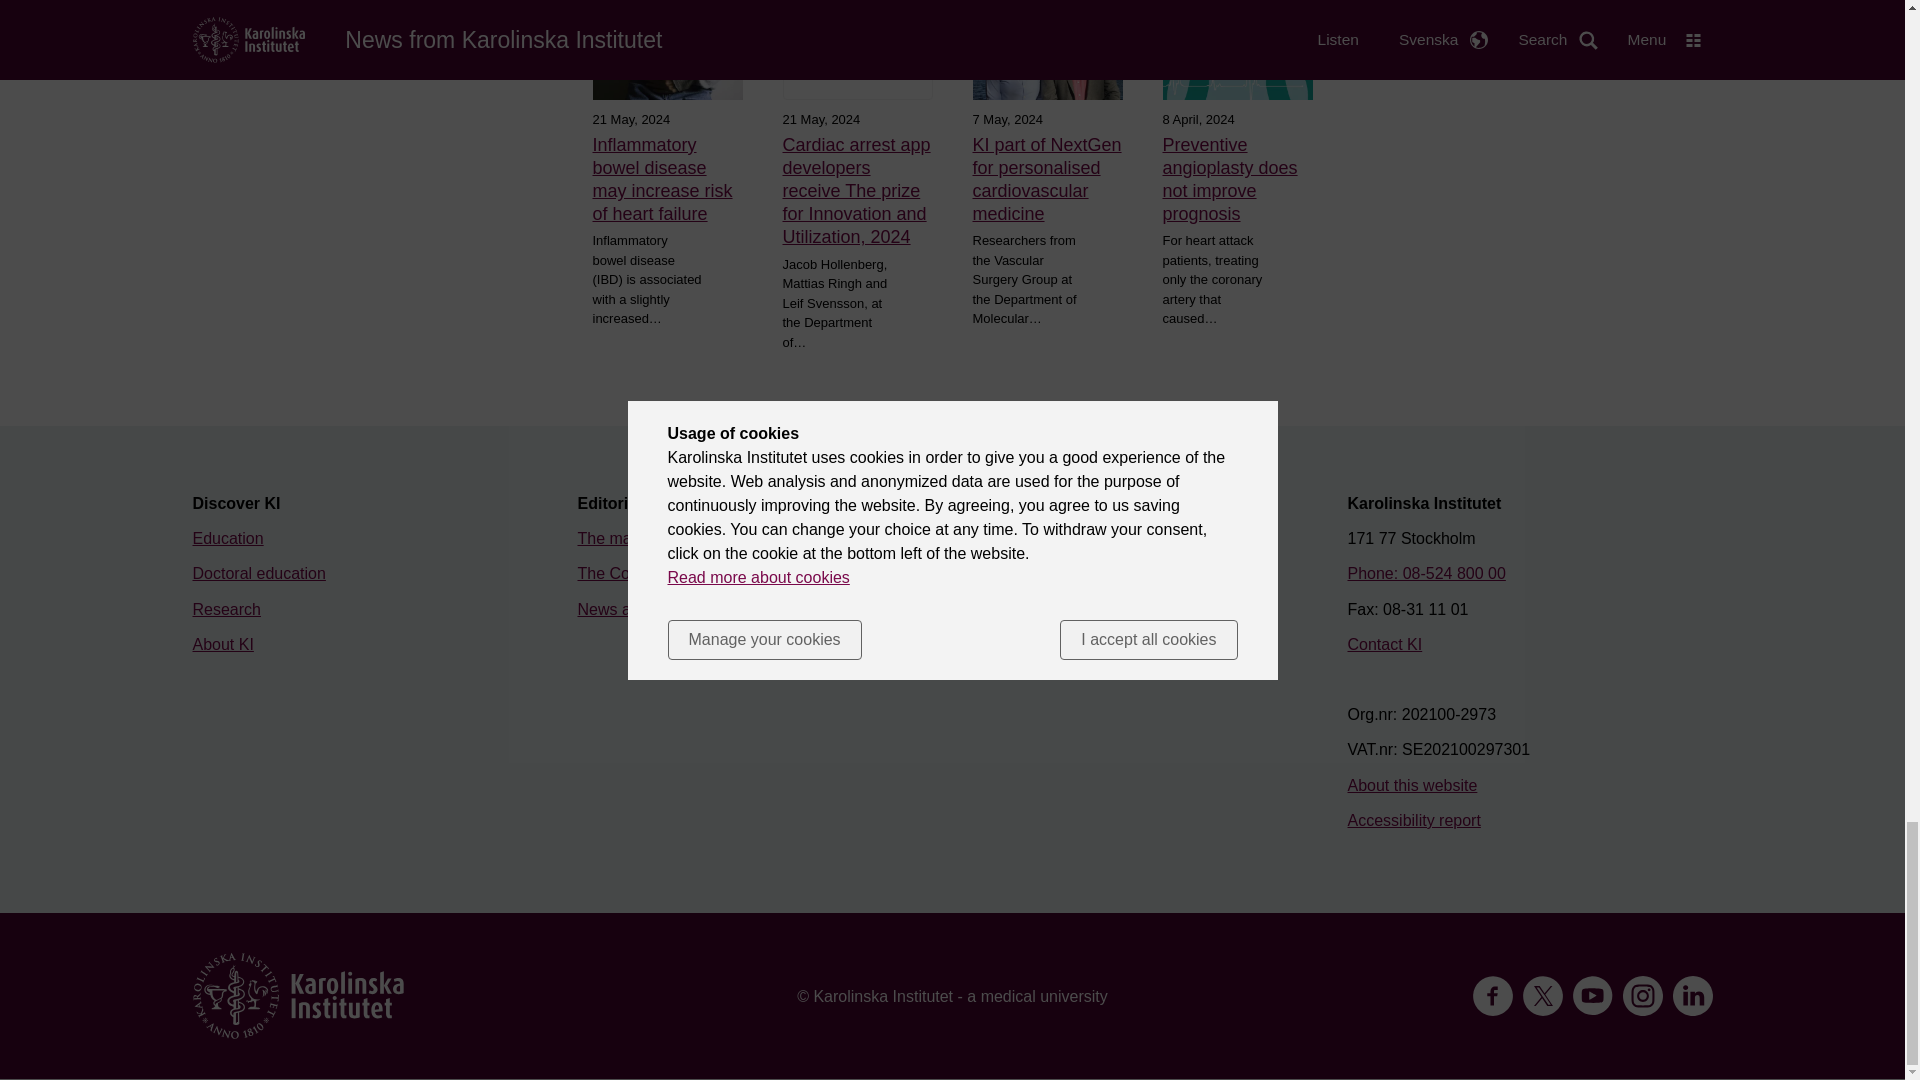  What do you see at coordinates (298, 995) in the screenshot?
I see `Home` at bounding box center [298, 995].